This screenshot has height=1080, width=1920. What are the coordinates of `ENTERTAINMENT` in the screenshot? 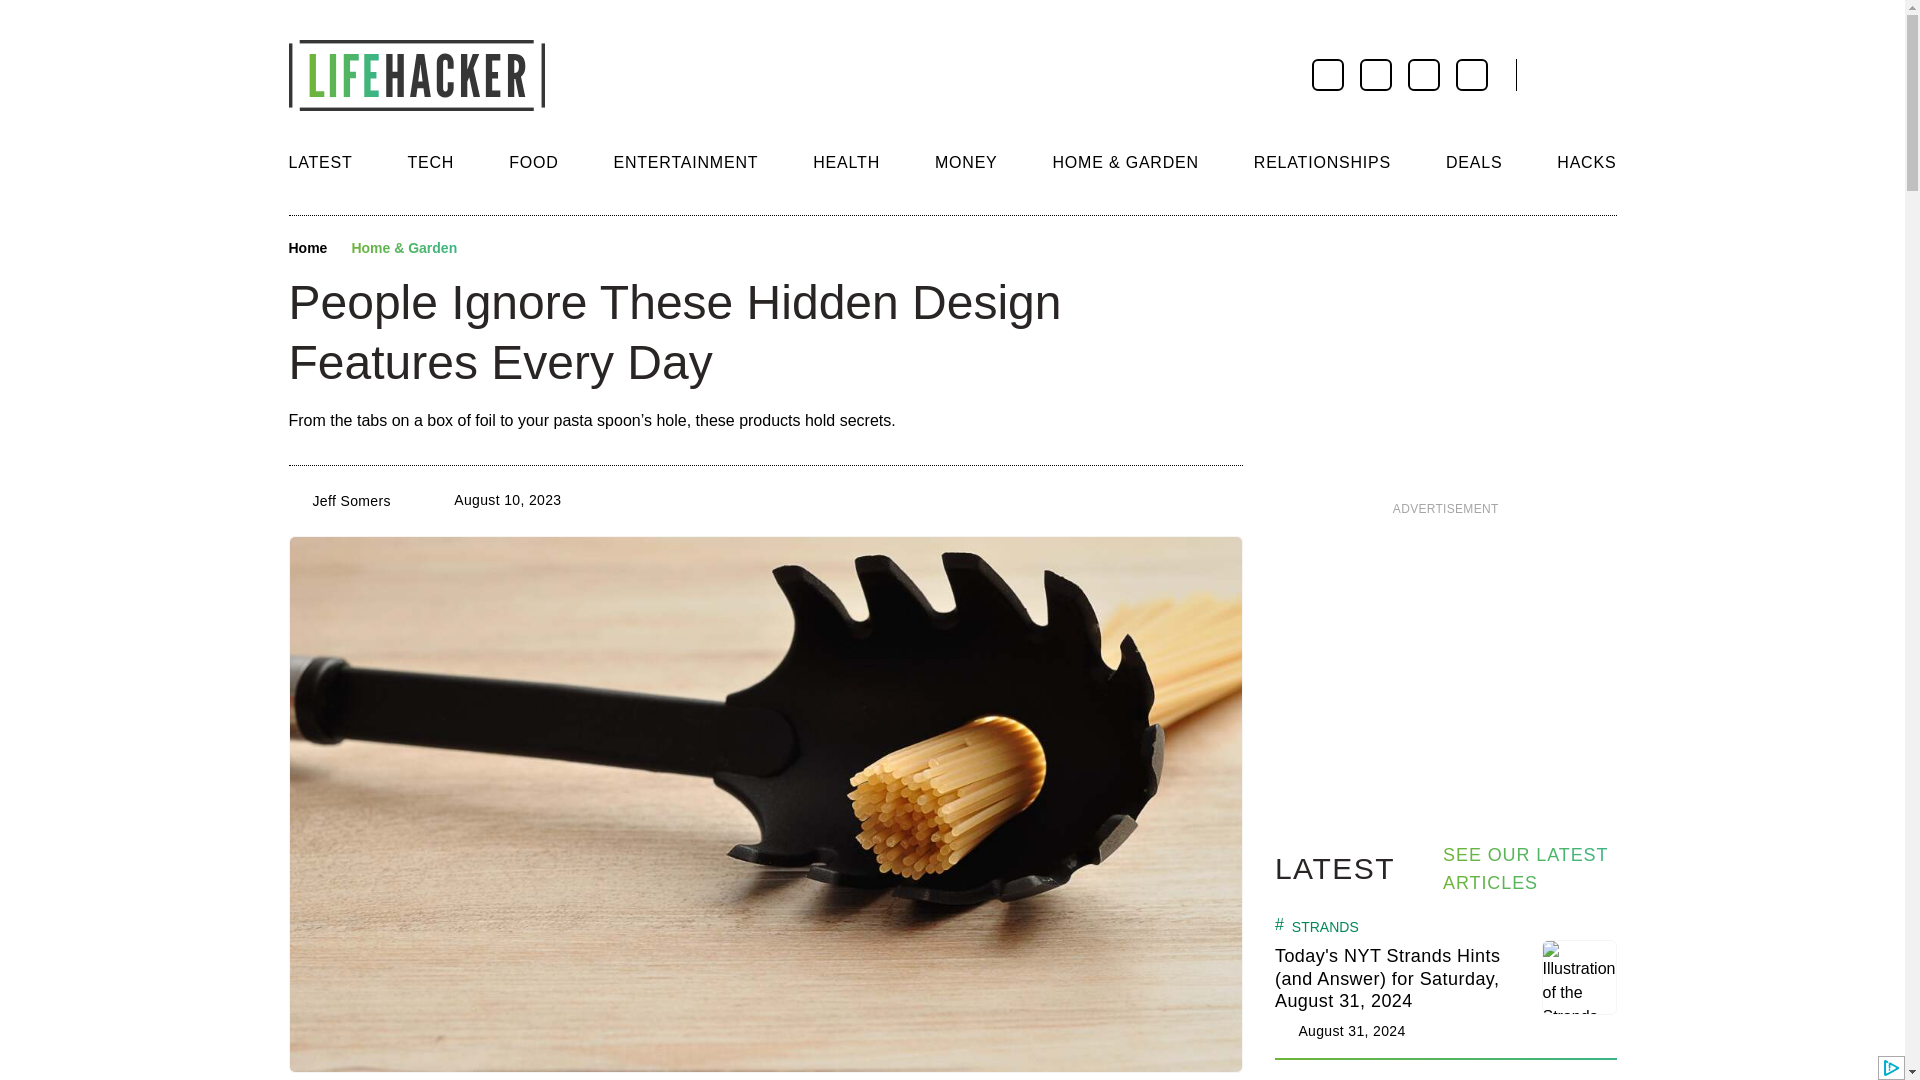 It's located at (685, 162).